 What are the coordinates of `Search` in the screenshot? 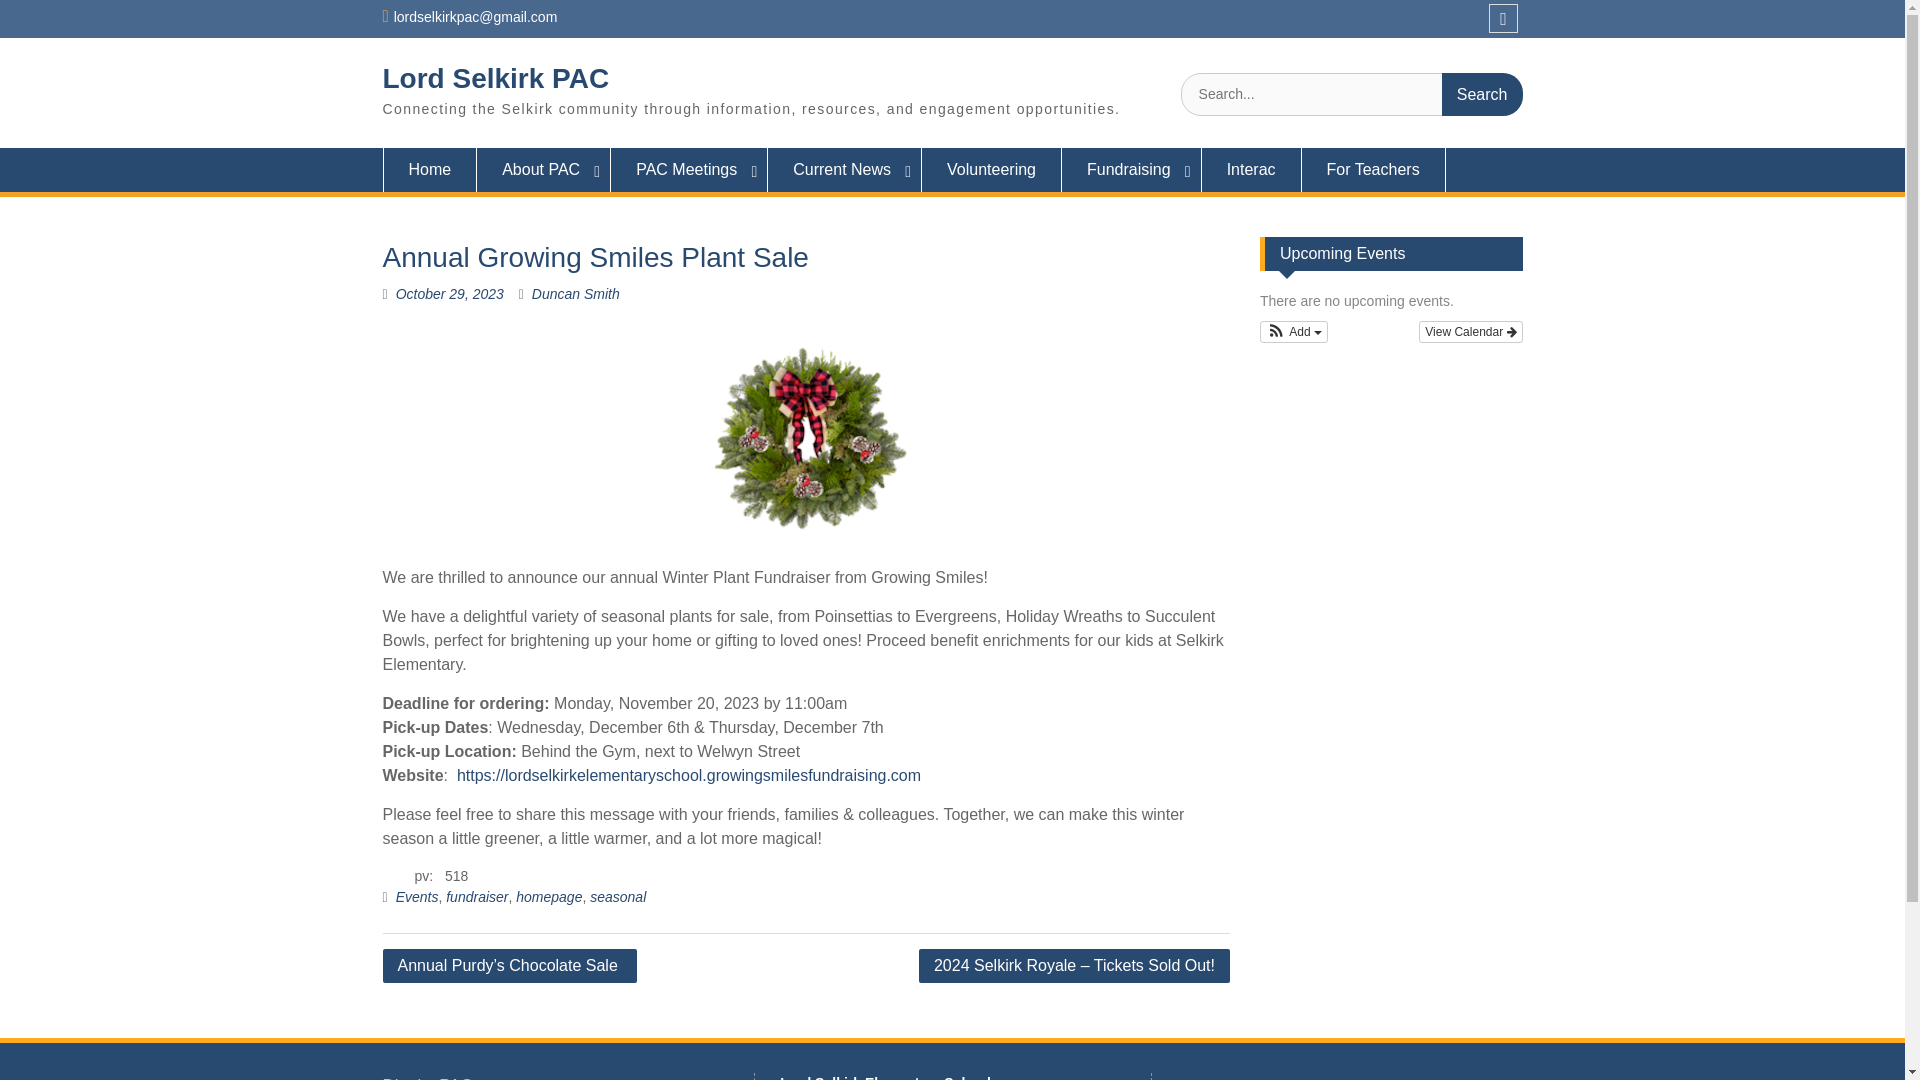 It's located at (1482, 94).